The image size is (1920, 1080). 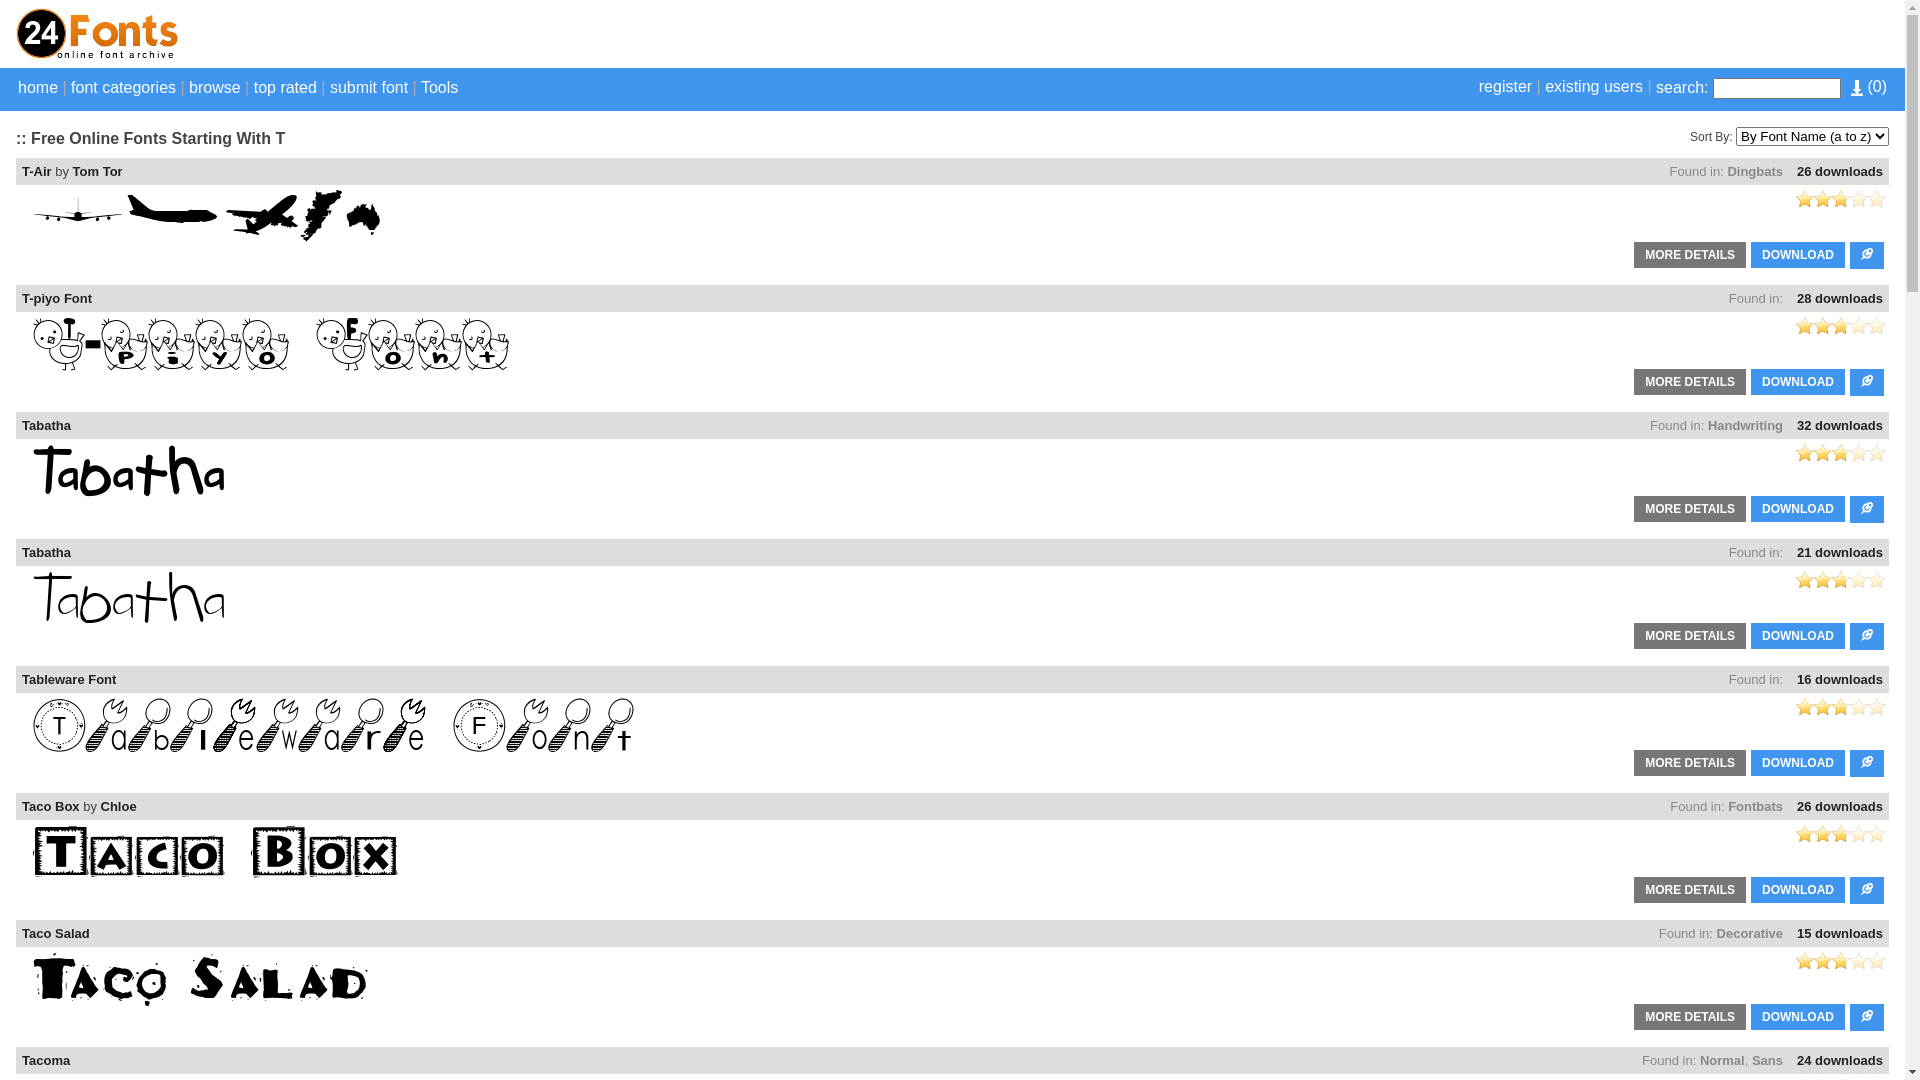 What do you see at coordinates (1798, 509) in the screenshot?
I see `DOWNLOAD` at bounding box center [1798, 509].